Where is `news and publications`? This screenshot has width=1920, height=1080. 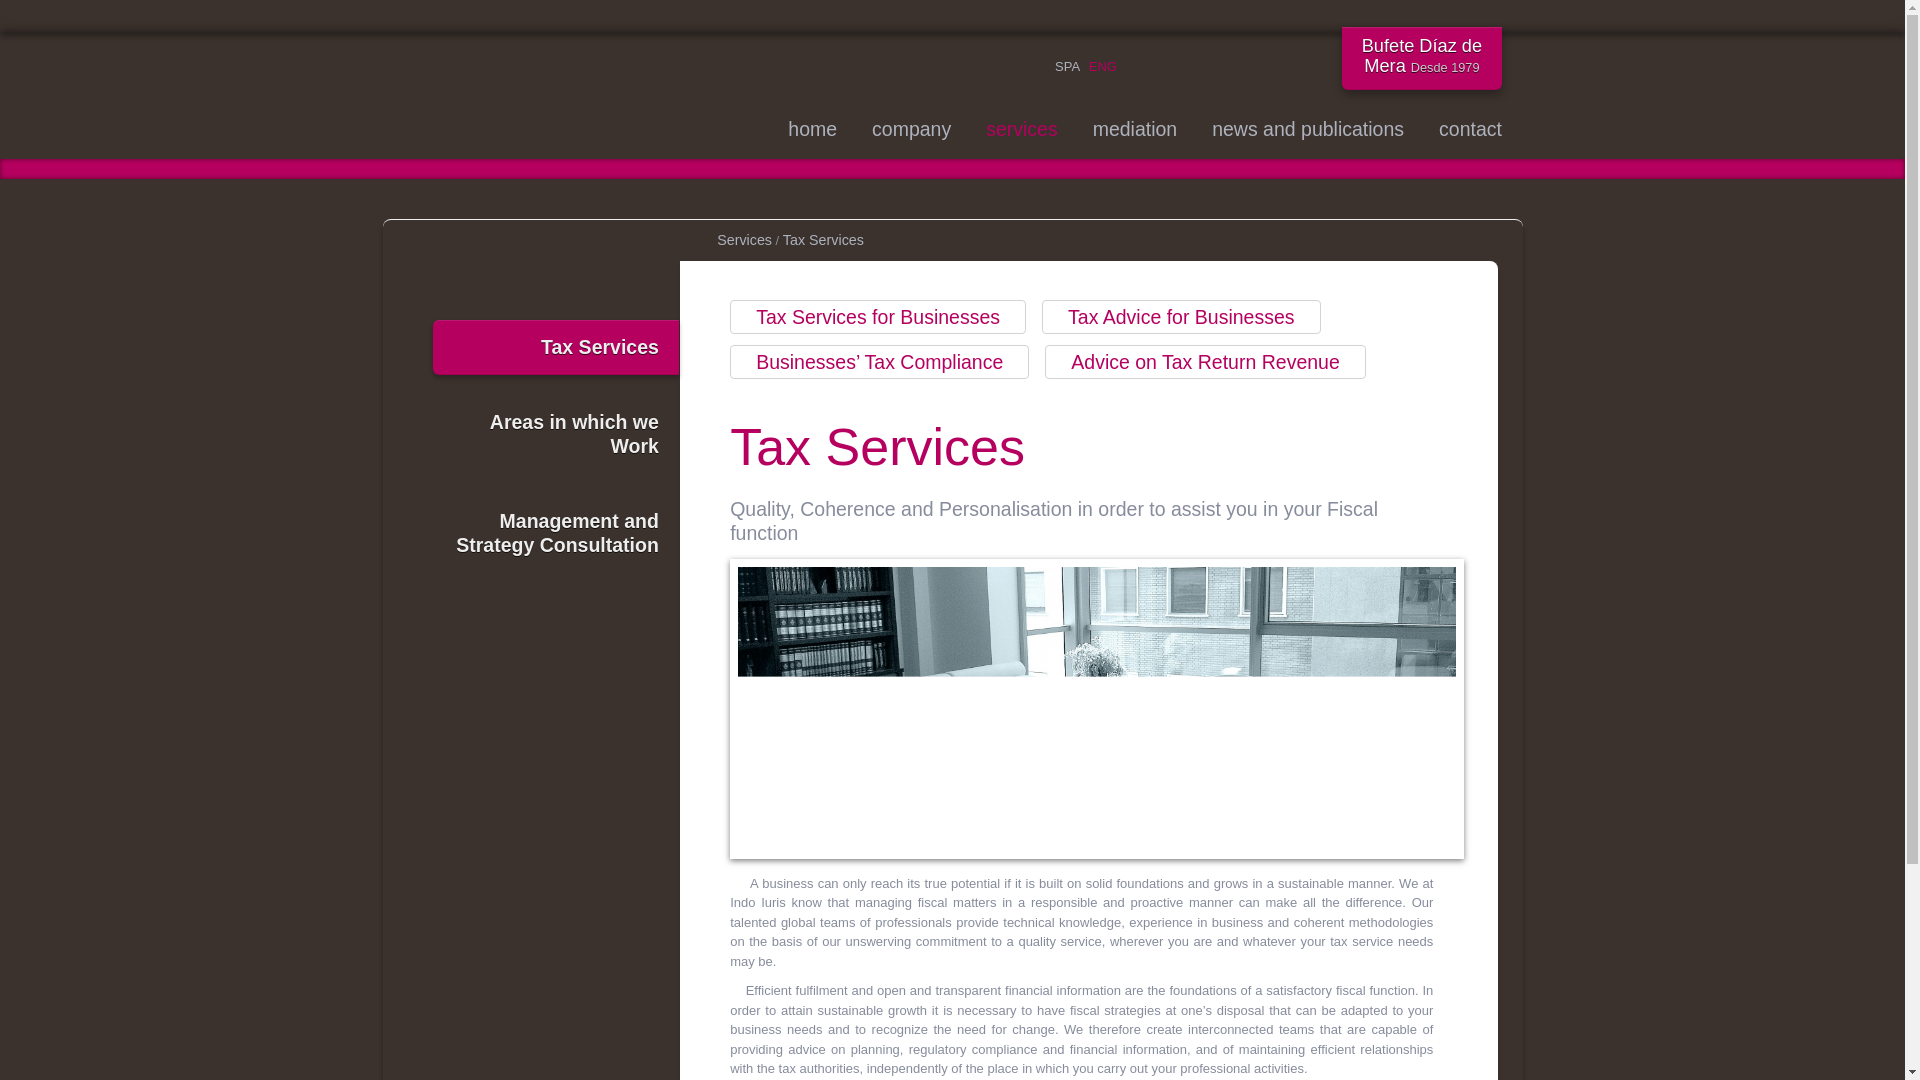 news and publications is located at coordinates (1307, 128).